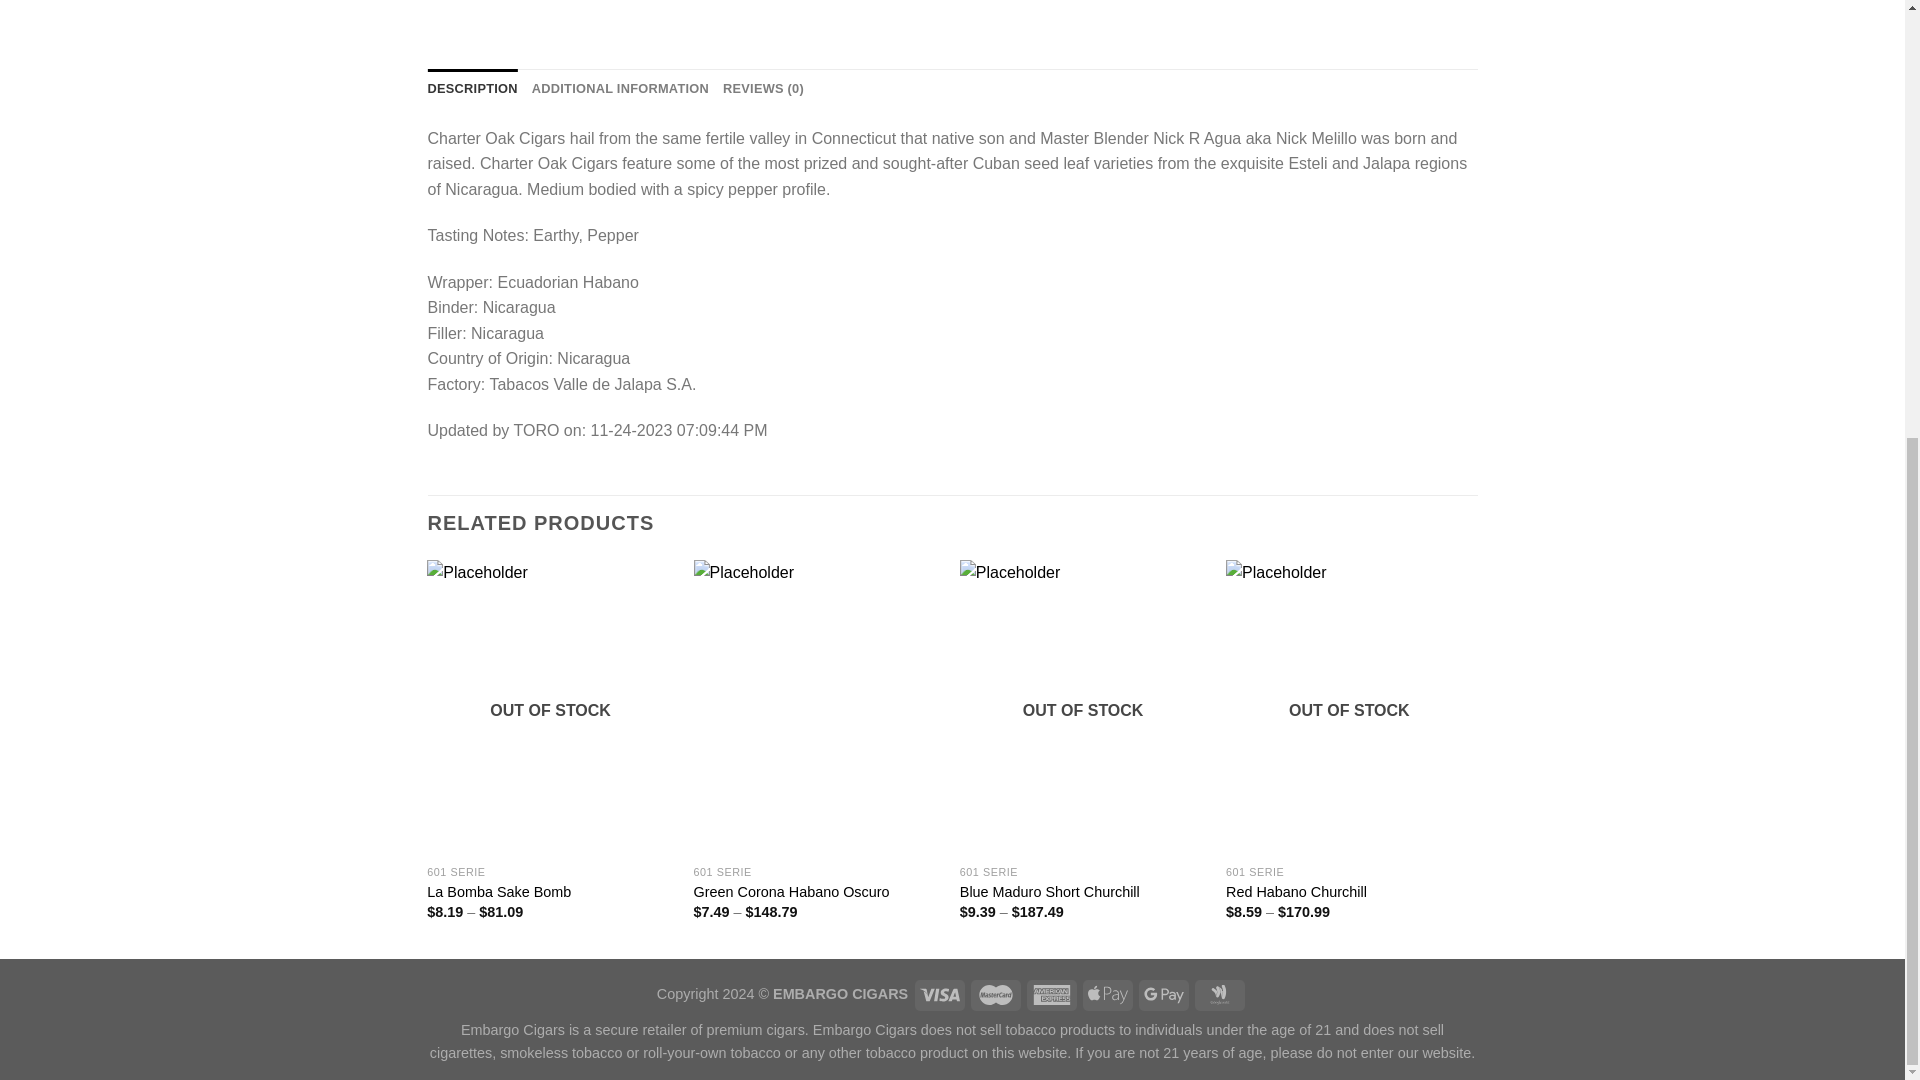 The width and height of the screenshot is (1920, 1080). What do you see at coordinates (473, 89) in the screenshot?
I see `DESCRIPTION` at bounding box center [473, 89].